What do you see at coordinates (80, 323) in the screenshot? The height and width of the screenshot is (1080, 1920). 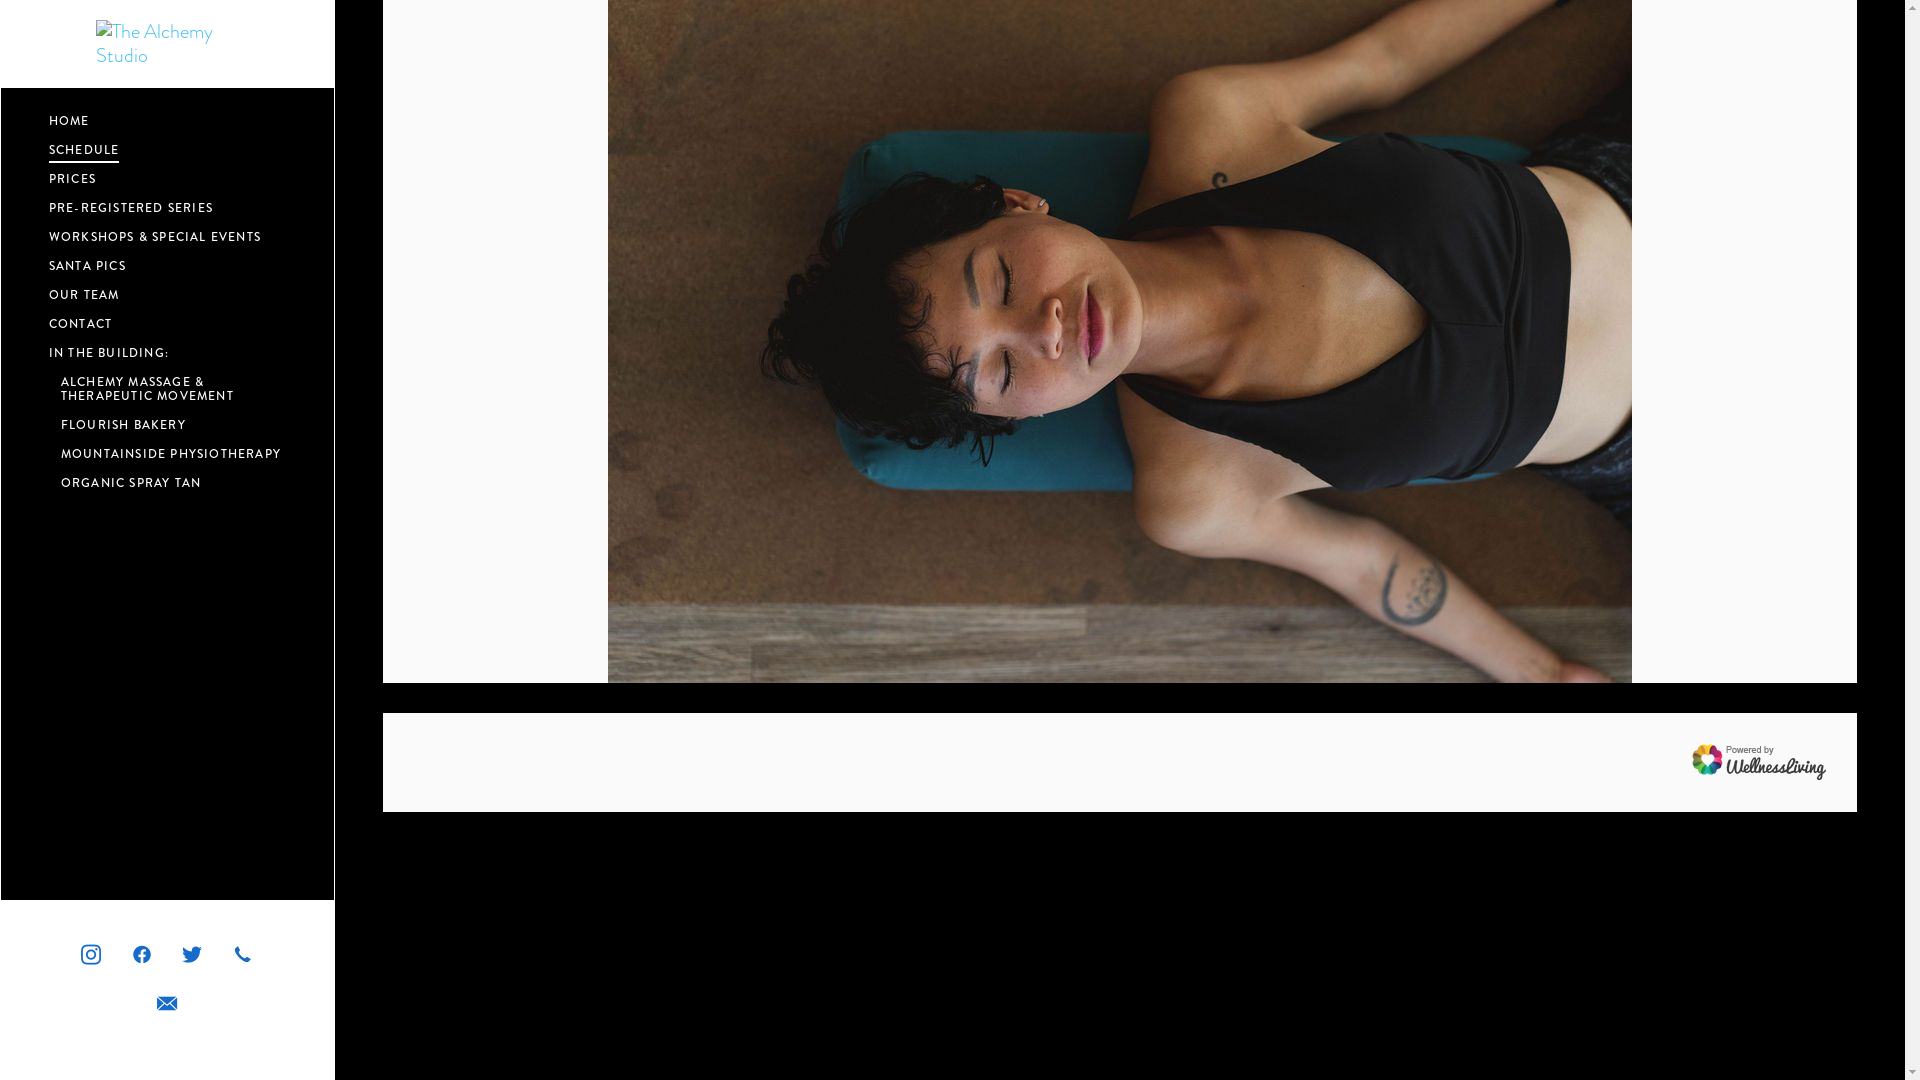 I see `CONTACT` at bounding box center [80, 323].